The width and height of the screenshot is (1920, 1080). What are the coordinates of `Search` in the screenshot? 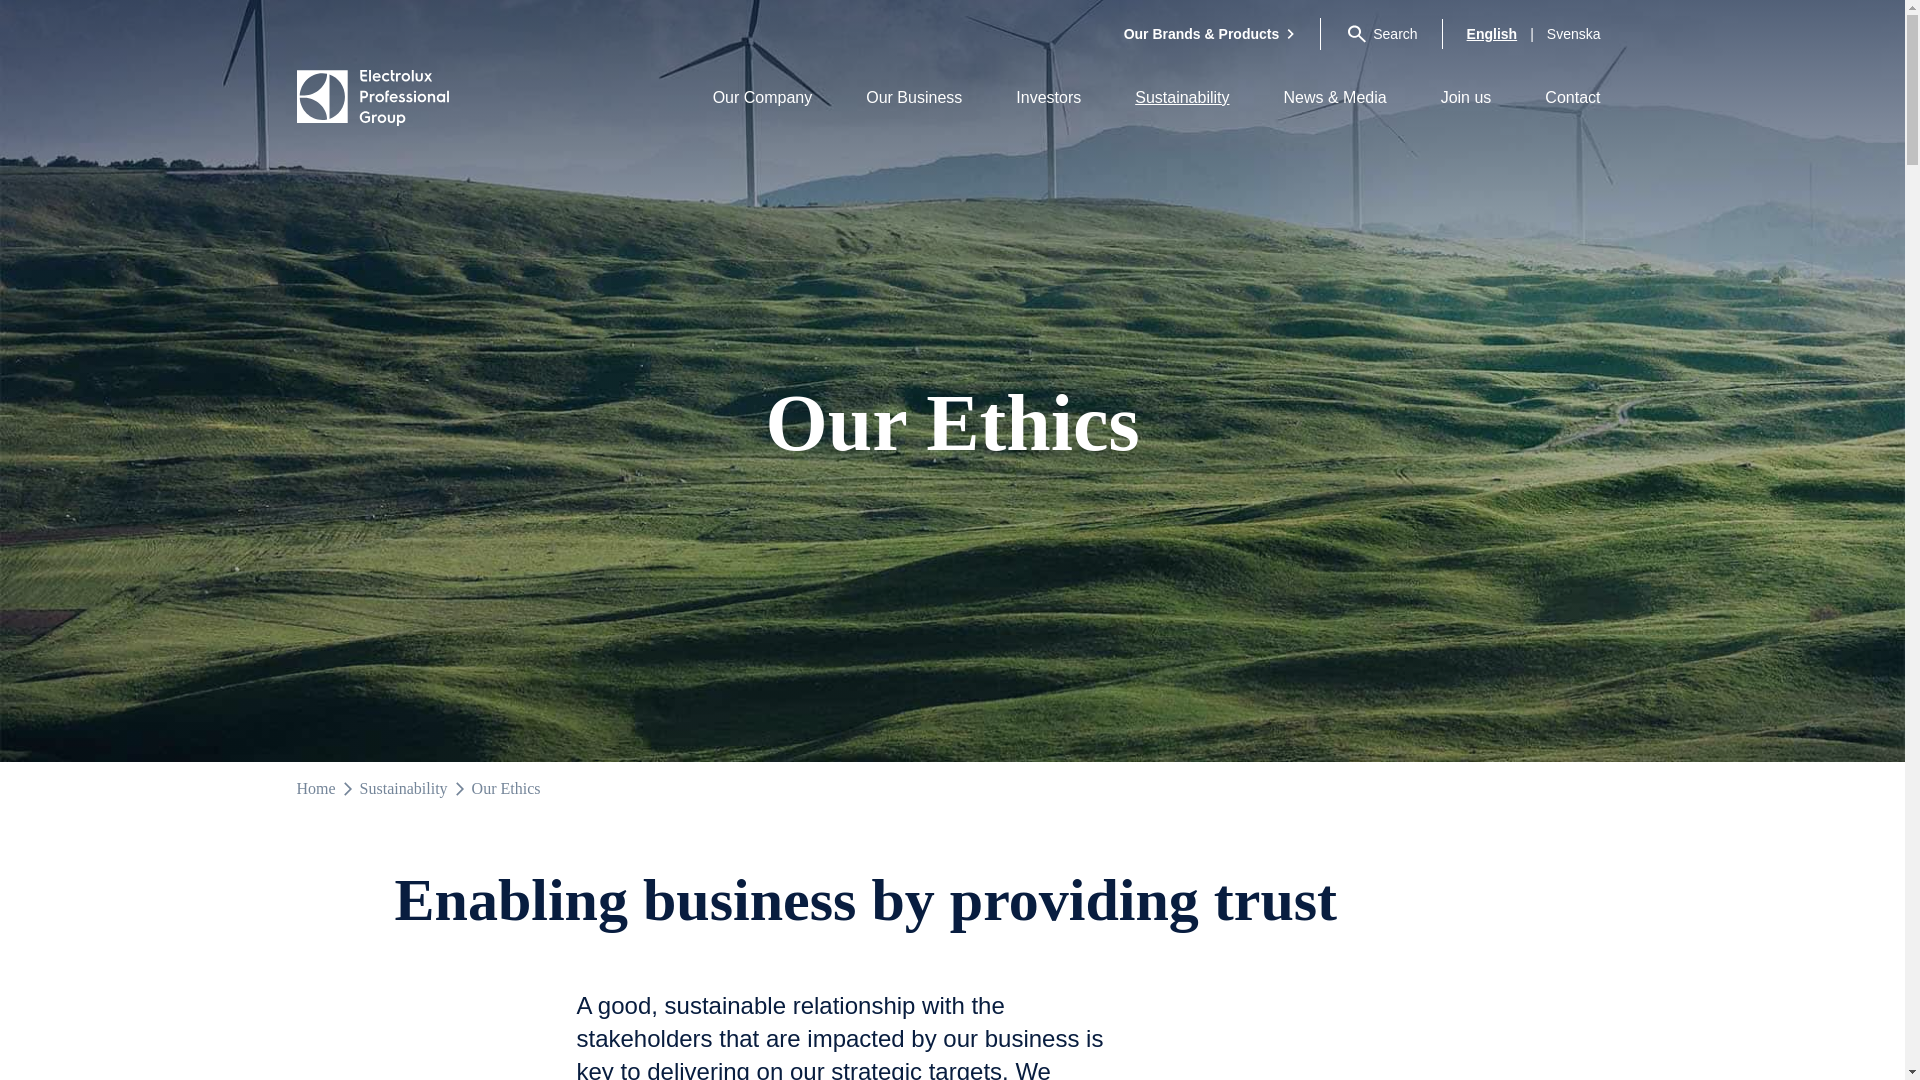 It's located at (1386, 34).